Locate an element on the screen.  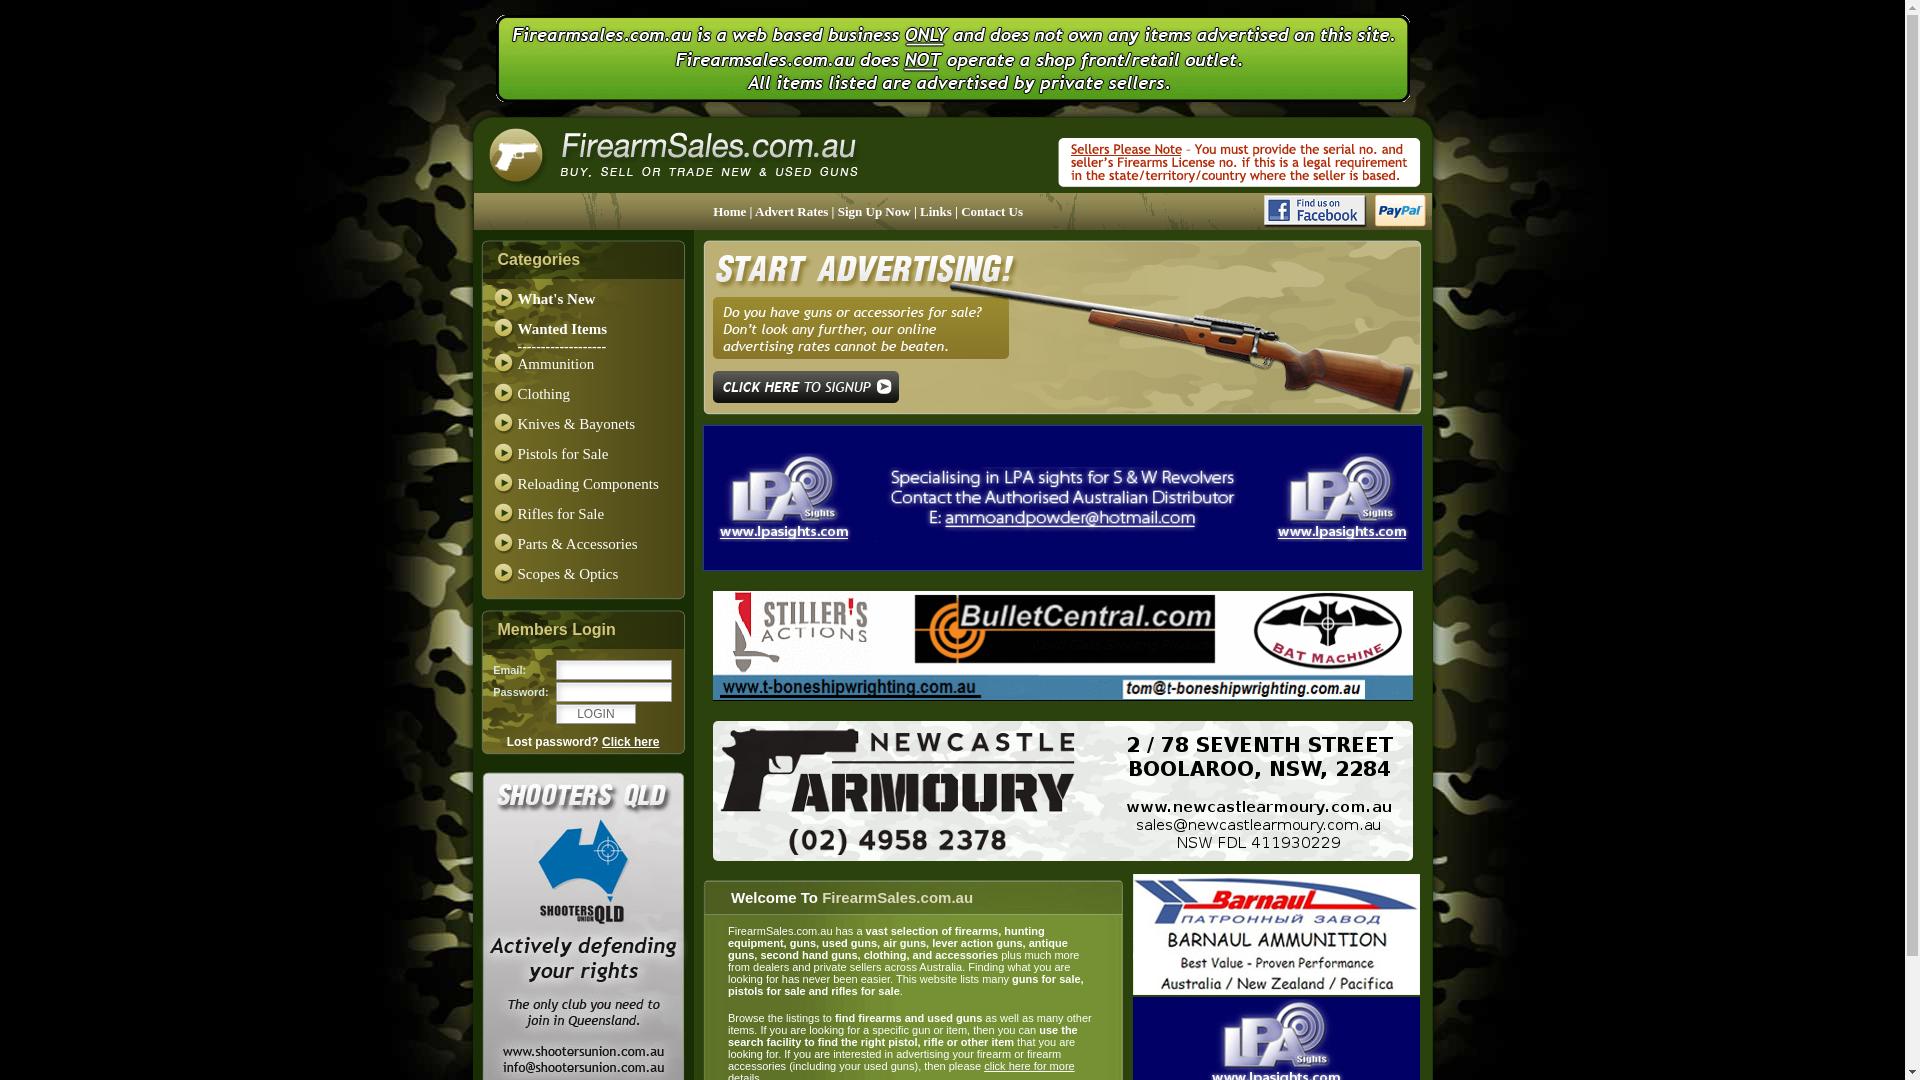
What's New is located at coordinates (557, 299).